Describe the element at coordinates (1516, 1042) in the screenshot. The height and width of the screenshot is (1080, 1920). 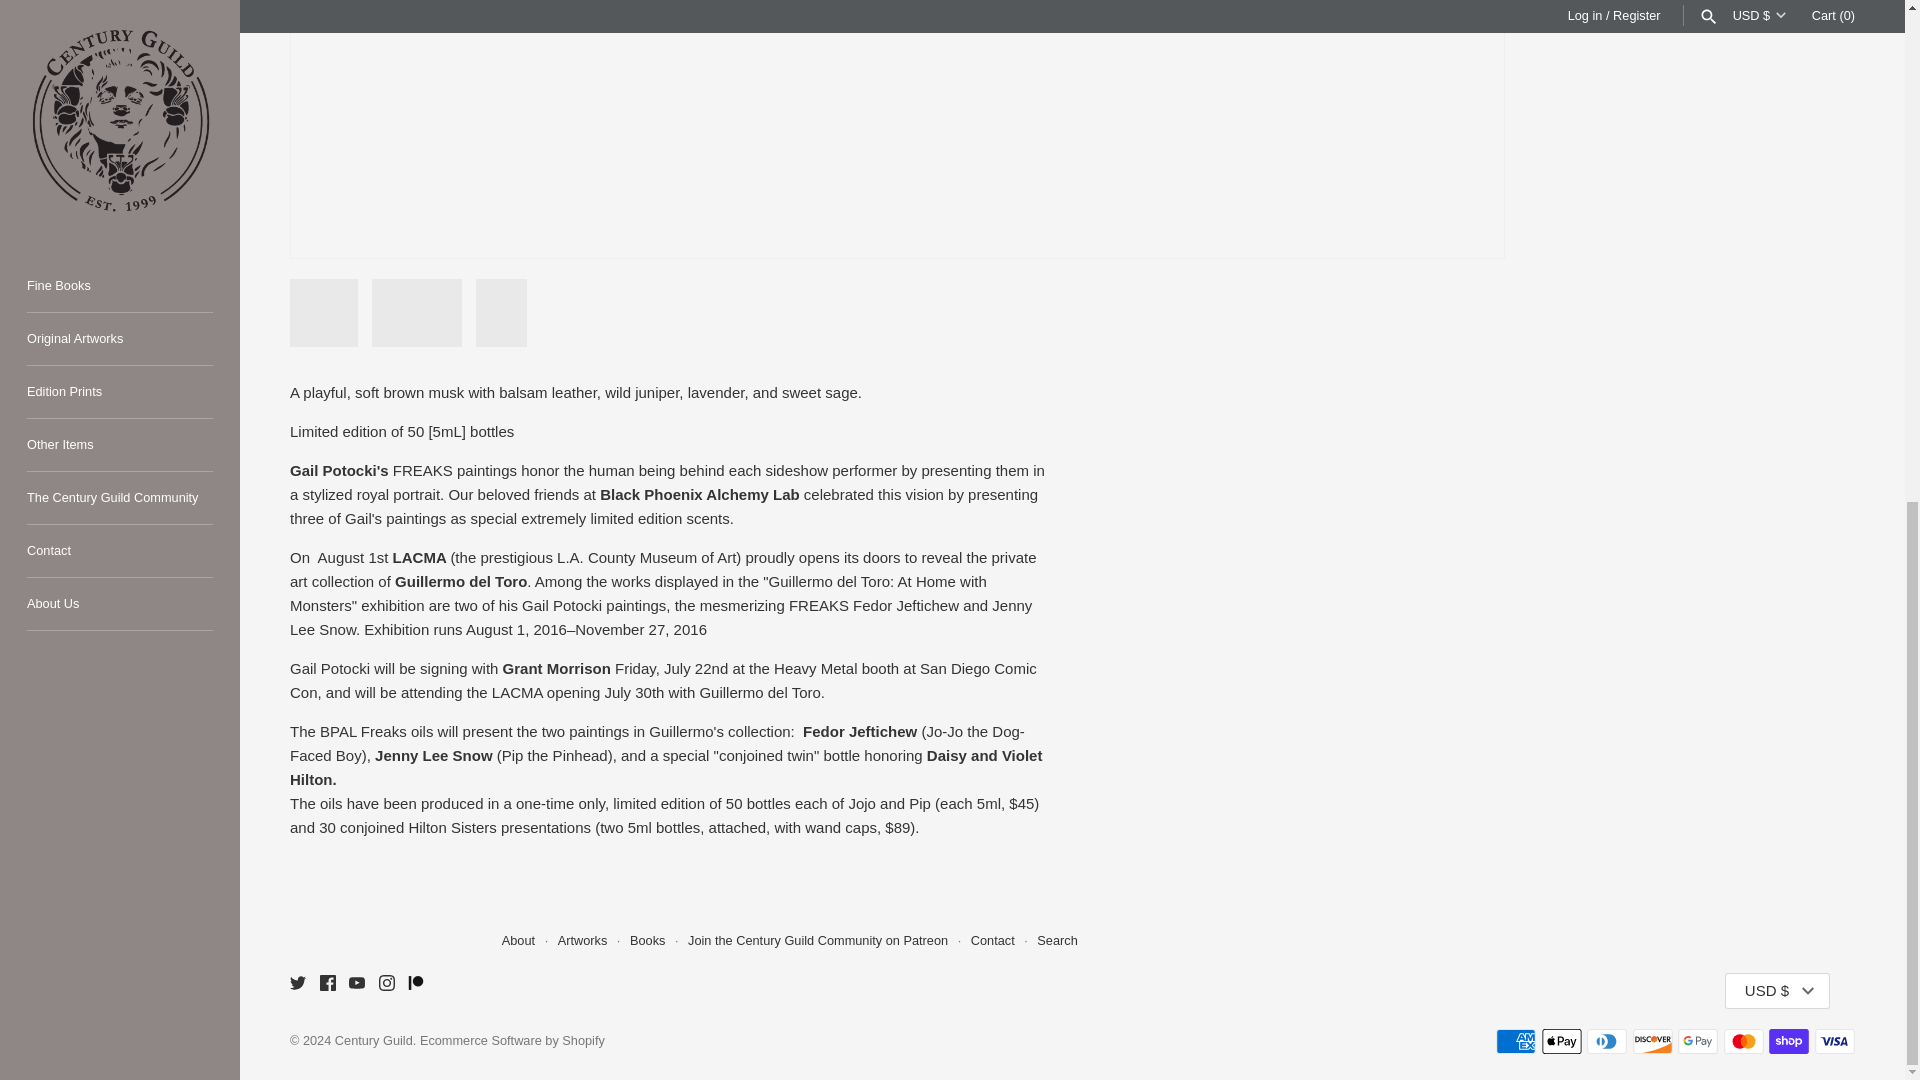
I see `American Express` at that location.